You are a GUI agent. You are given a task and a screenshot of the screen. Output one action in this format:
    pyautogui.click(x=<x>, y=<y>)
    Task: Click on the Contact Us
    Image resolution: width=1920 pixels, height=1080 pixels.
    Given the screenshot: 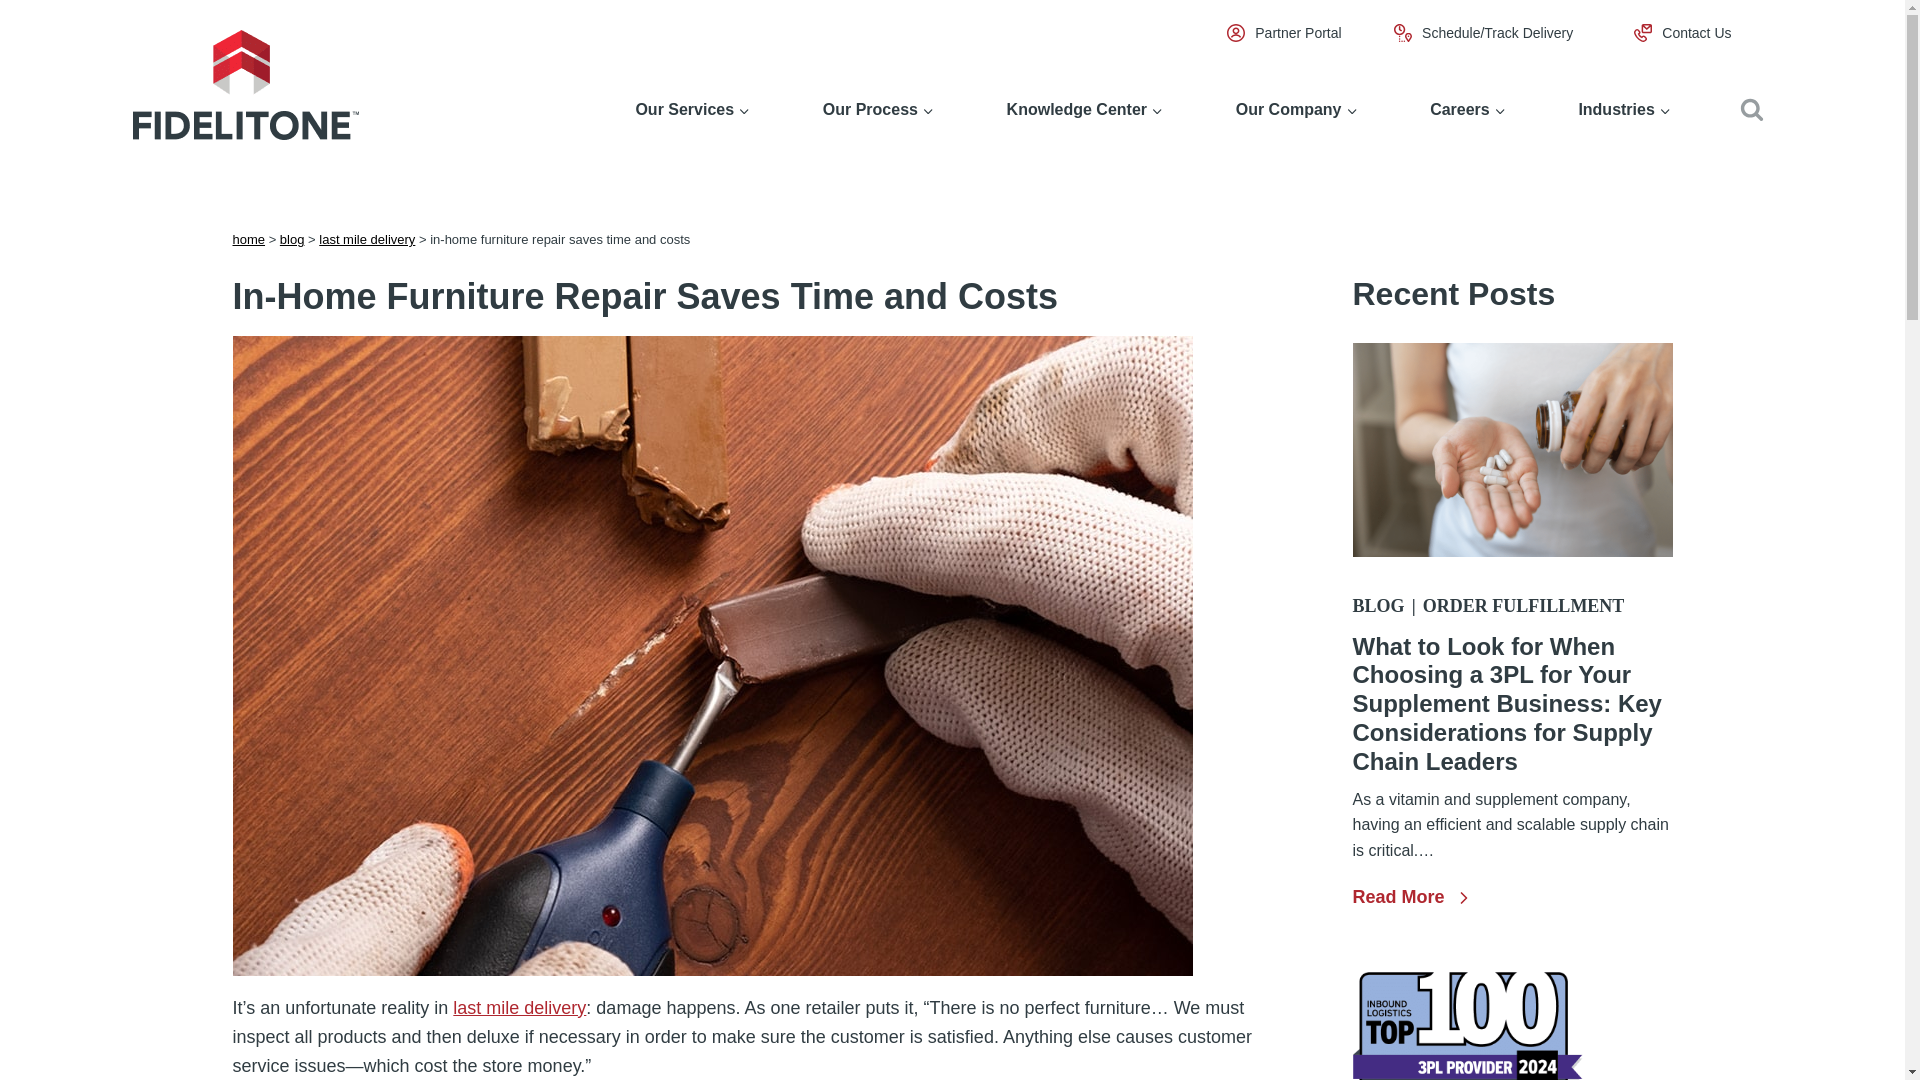 What is the action you would take?
    pyautogui.click(x=1696, y=32)
    